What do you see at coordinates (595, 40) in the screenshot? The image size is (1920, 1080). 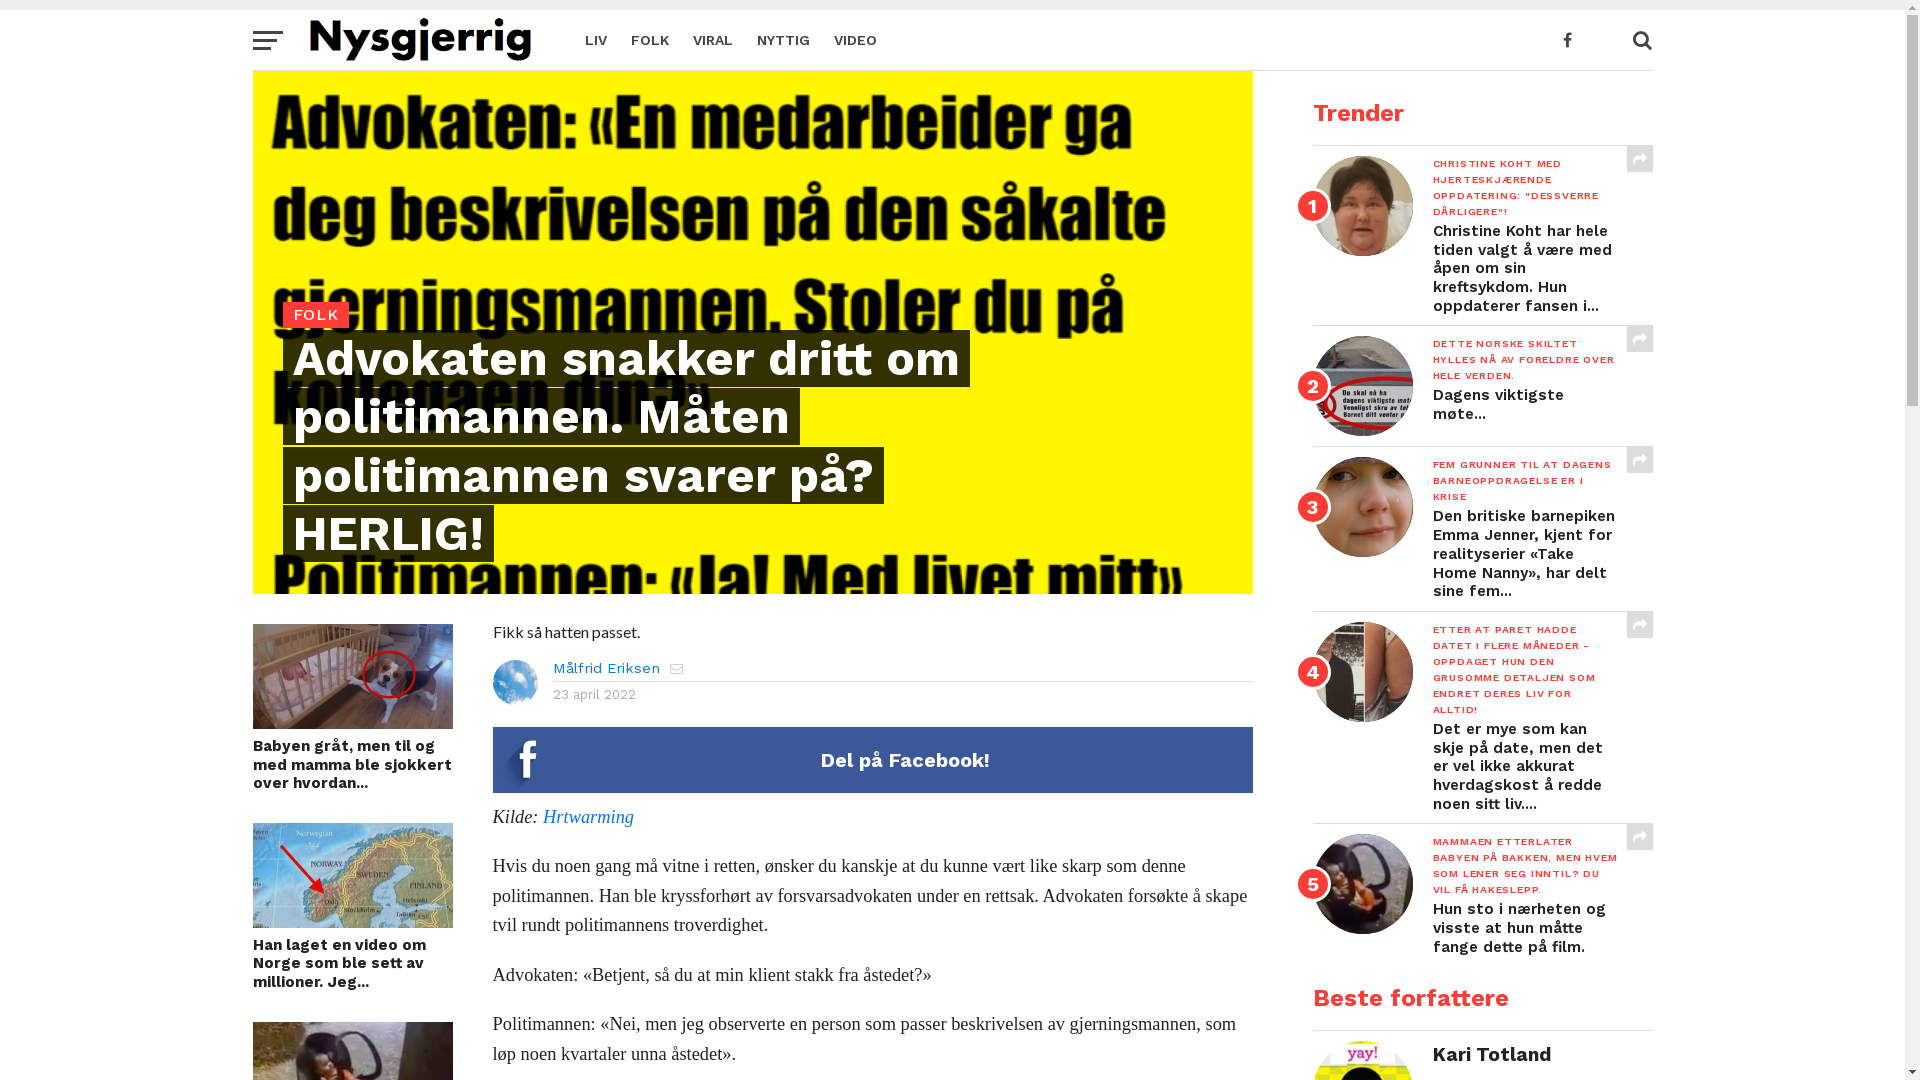 I see `LIV` at bounding box center [595, 40].